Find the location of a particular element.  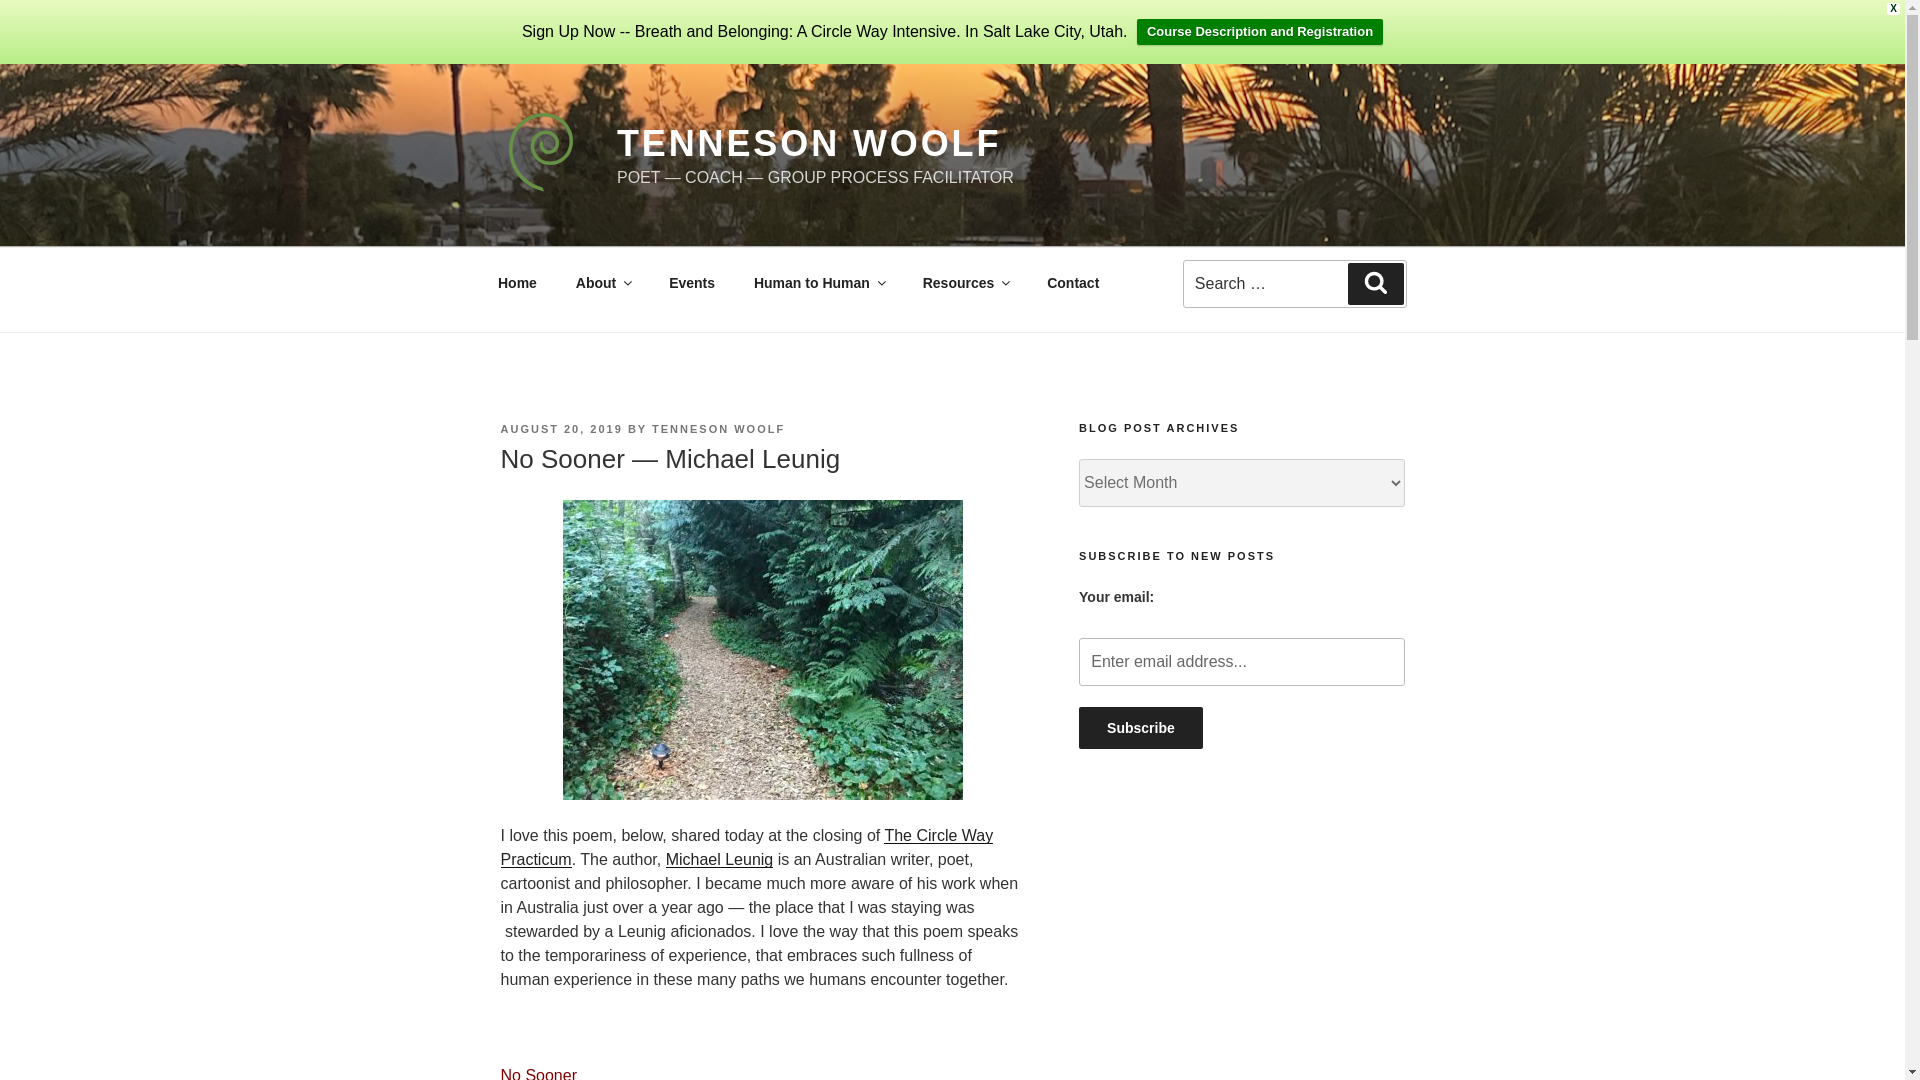

About is located at coordinates (692, 282).